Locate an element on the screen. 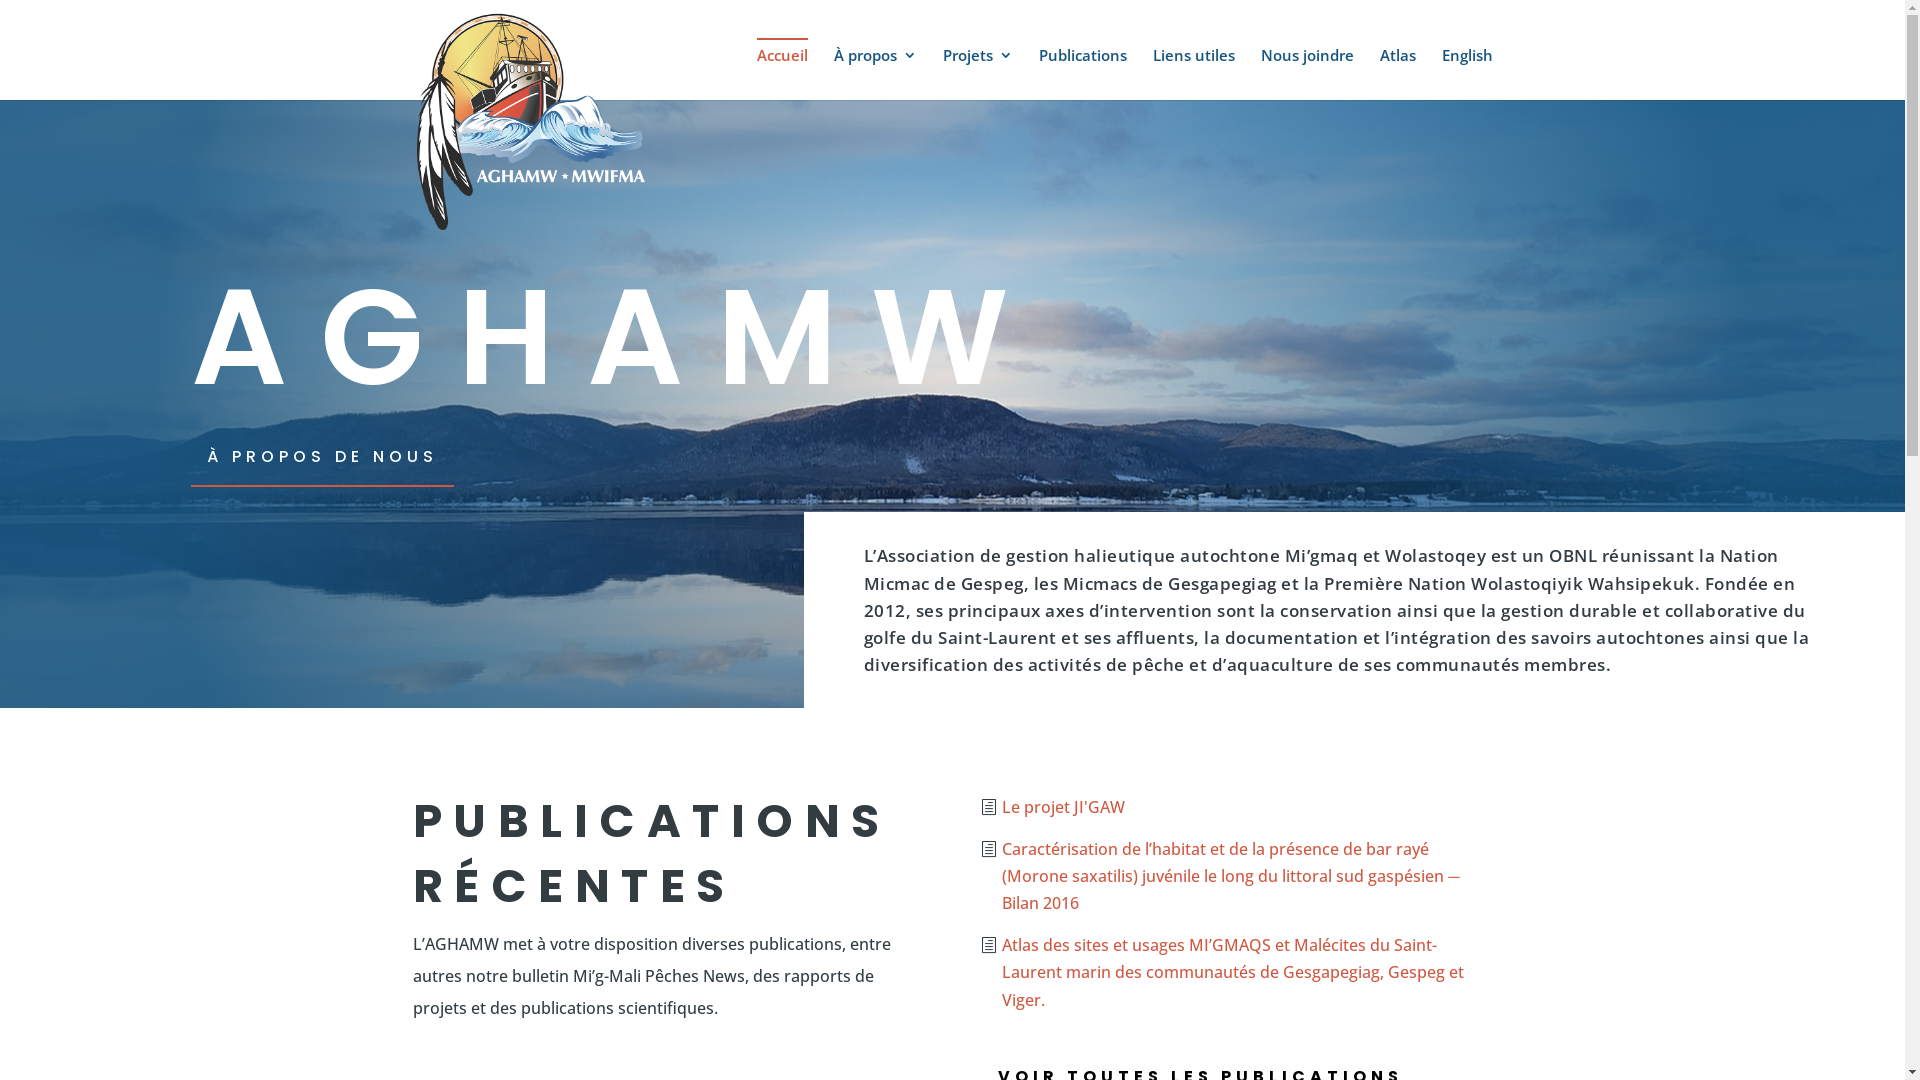 The width and height of the screenshot is (1920, 1080). Projets is located at coordinates (977, 74).